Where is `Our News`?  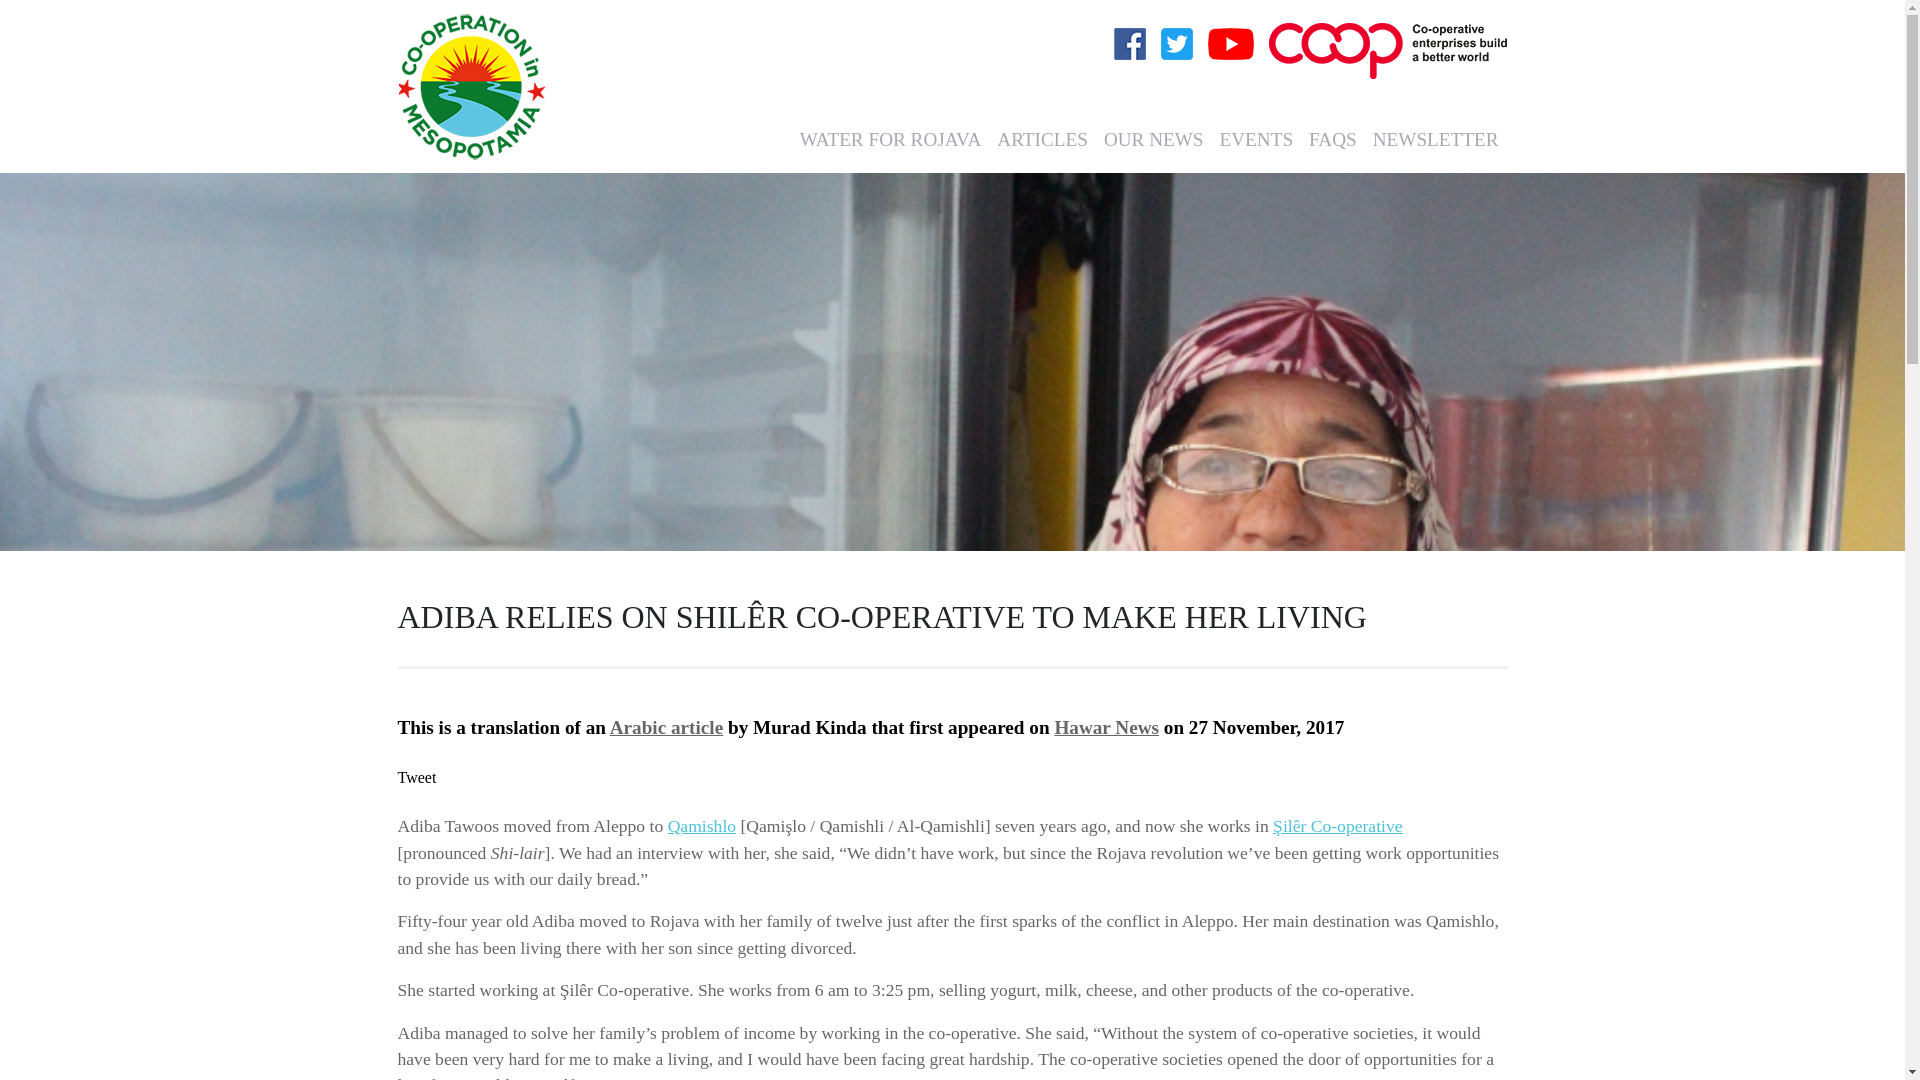
Our News is located at coordinates (1154, 140).